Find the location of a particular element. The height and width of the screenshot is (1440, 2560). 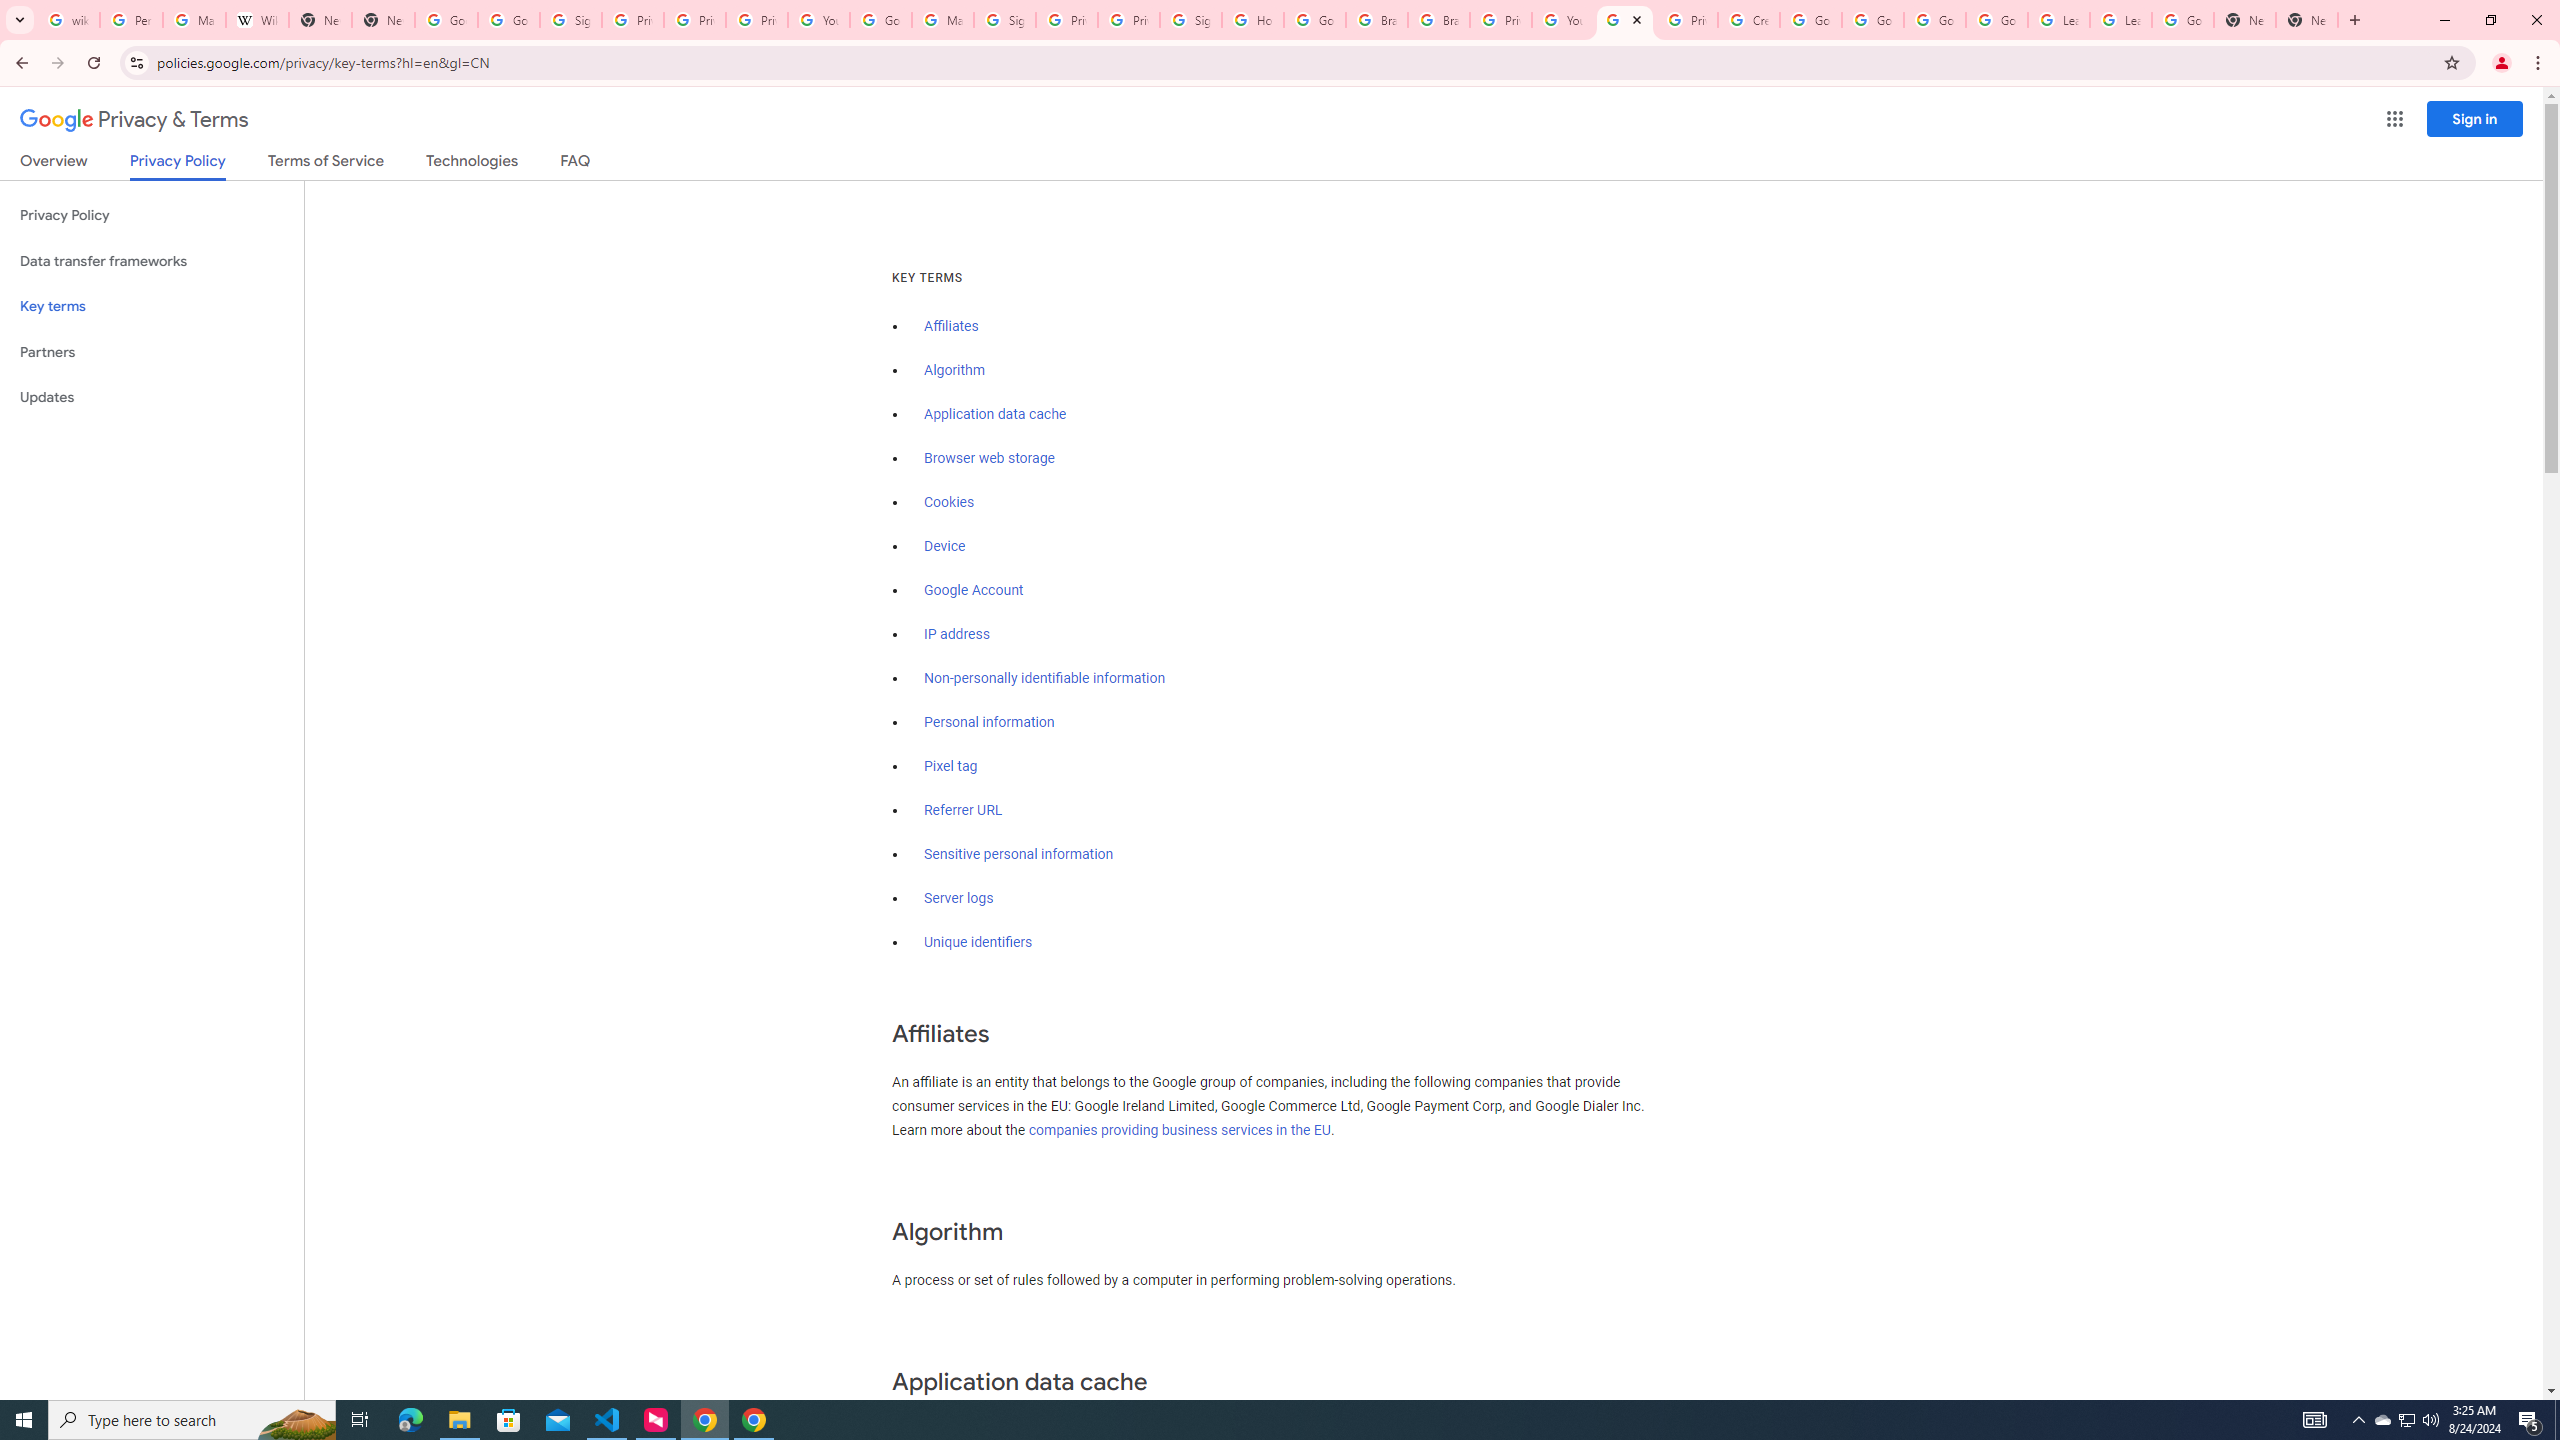

Cookies is located at coordinates (950, 502).